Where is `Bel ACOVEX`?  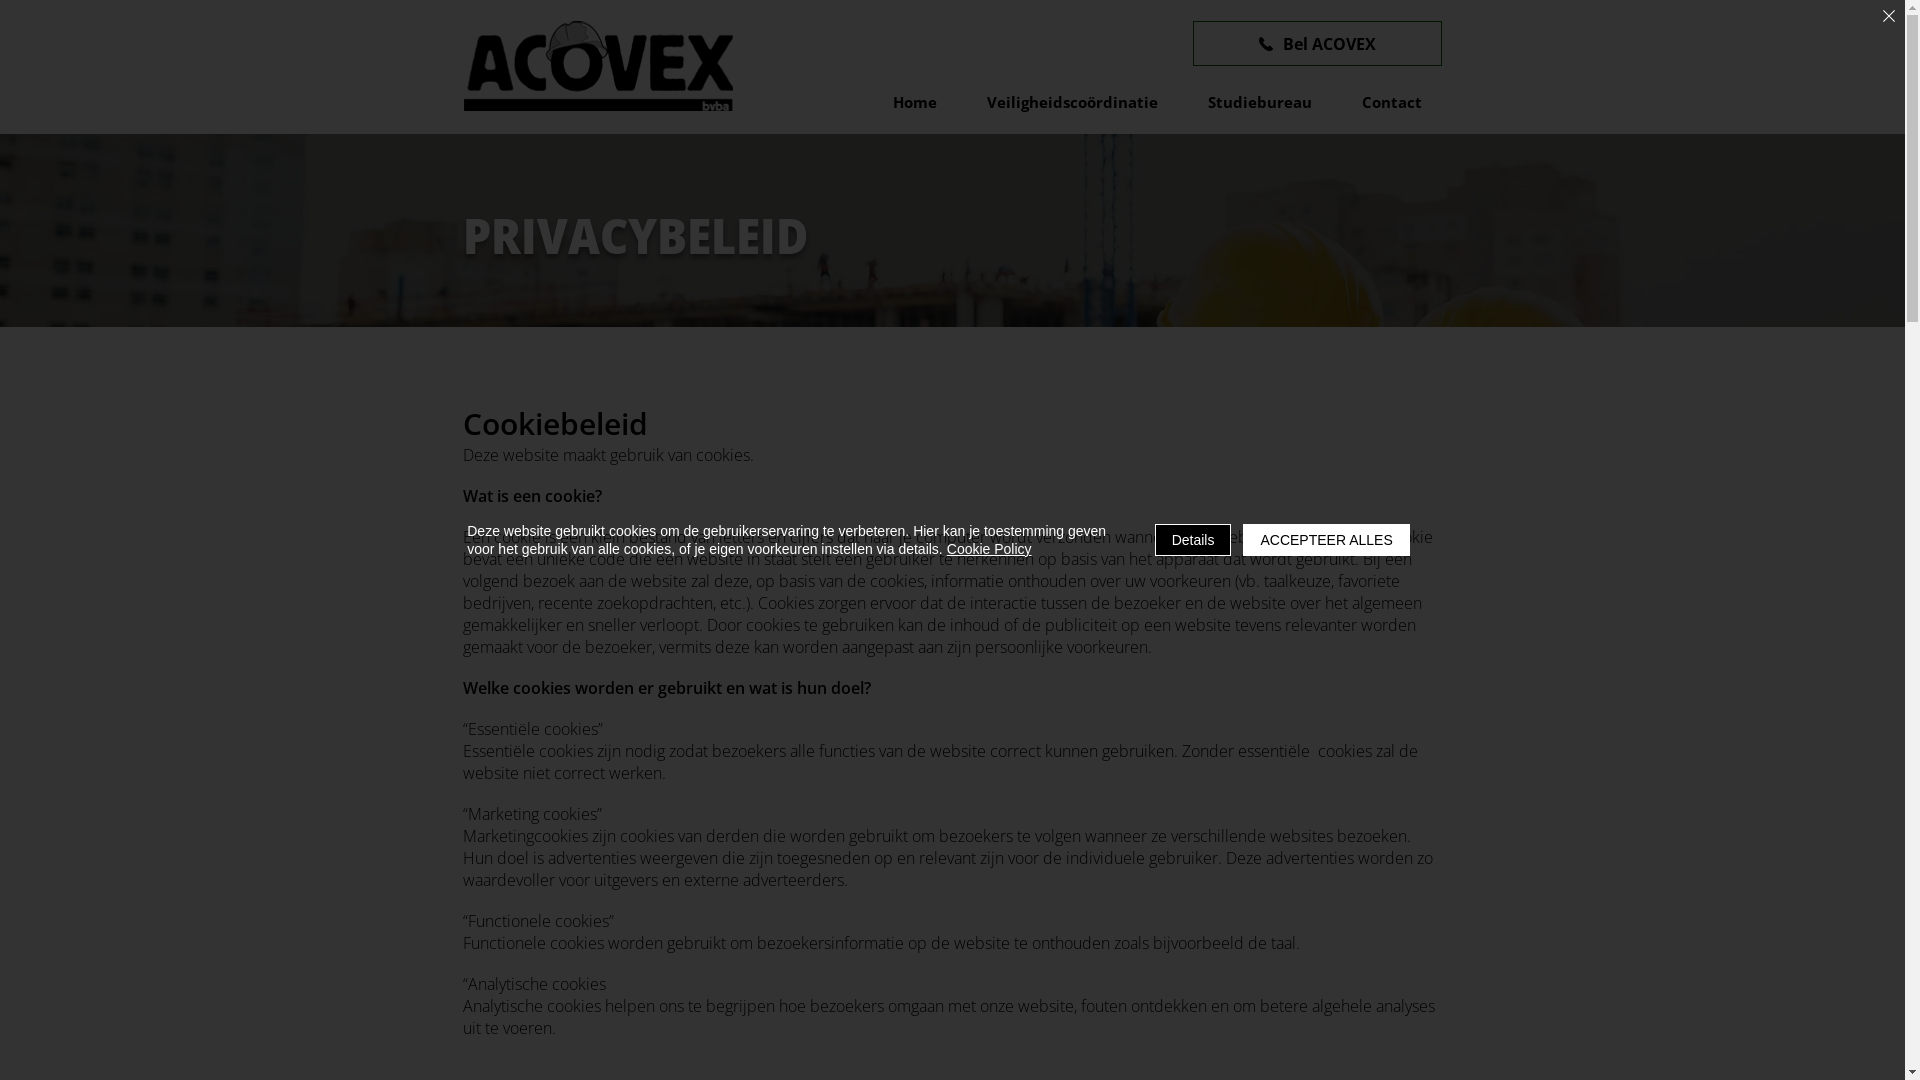 Bel ACOVEX is located at coordinates (1316, 44).